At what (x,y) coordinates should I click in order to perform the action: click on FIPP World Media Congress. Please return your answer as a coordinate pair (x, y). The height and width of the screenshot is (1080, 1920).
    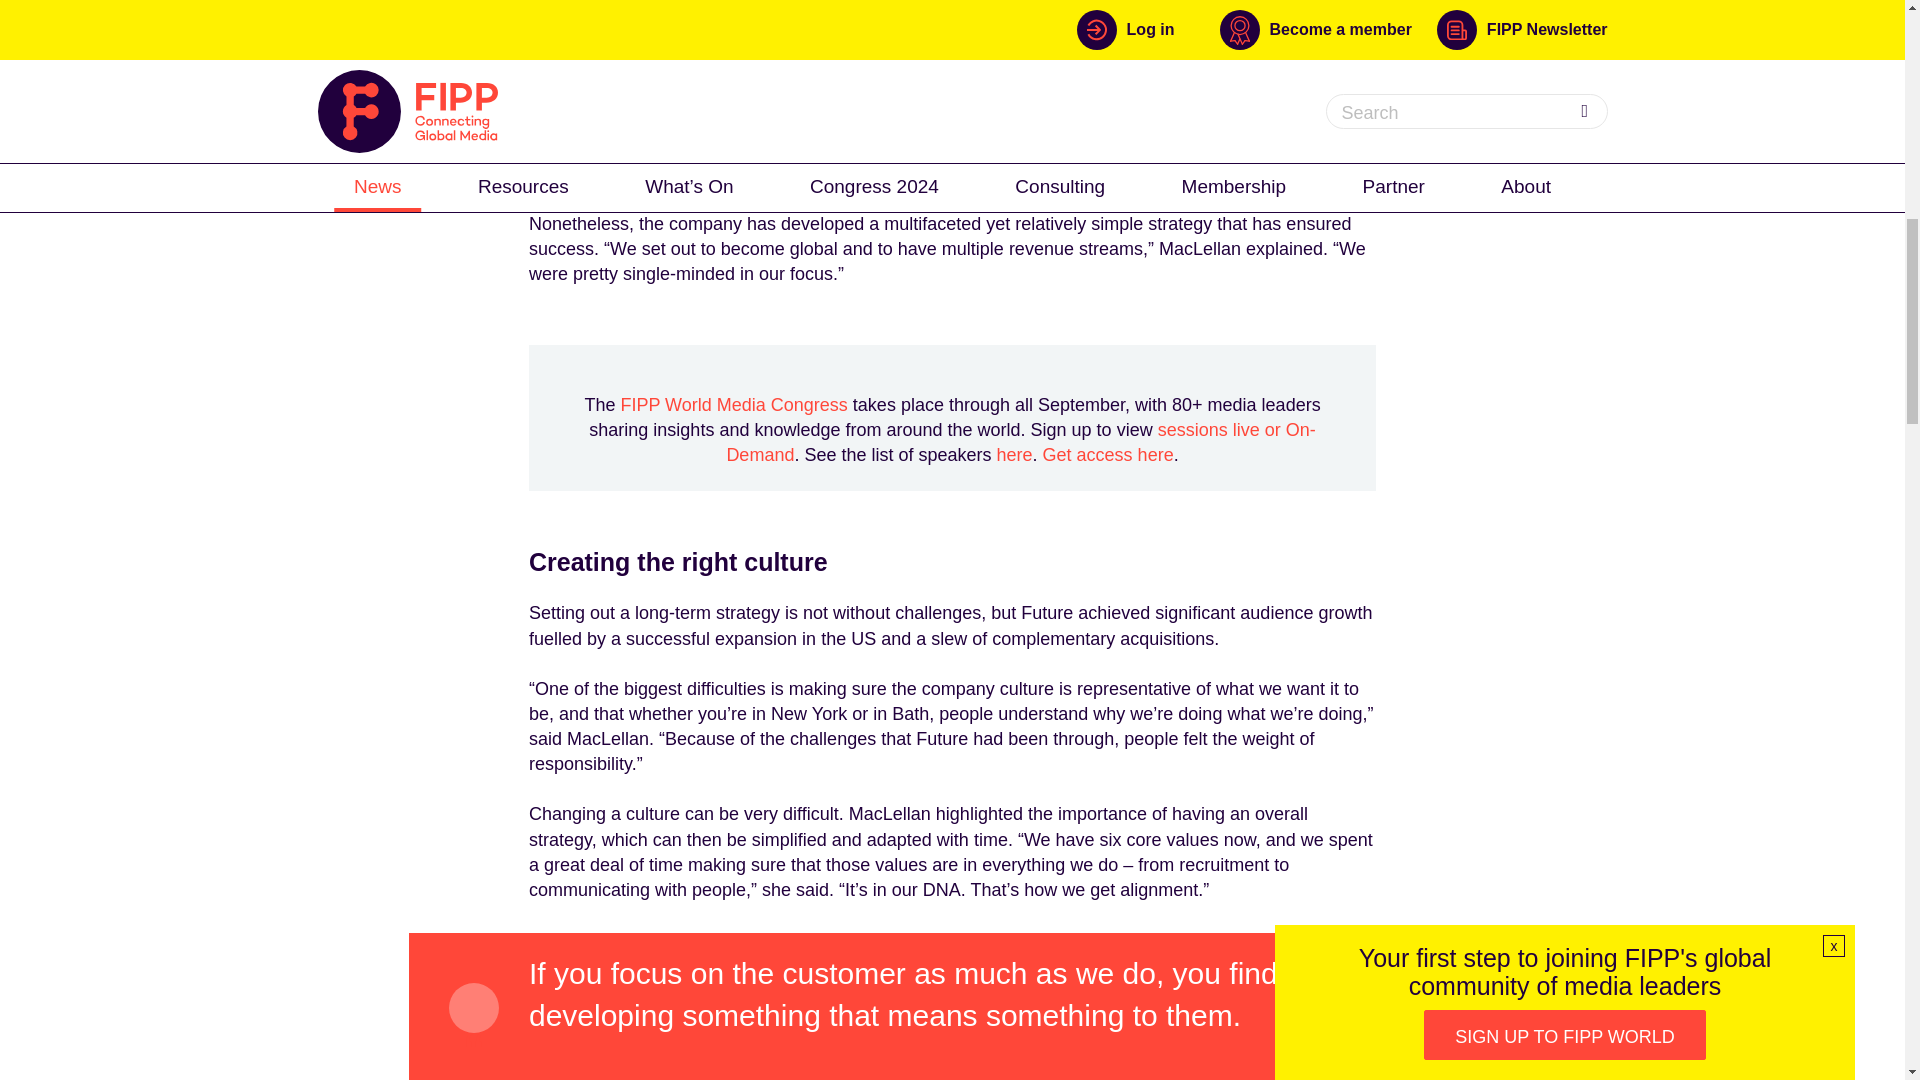
    Looking at the image, I should click on (733, 404).